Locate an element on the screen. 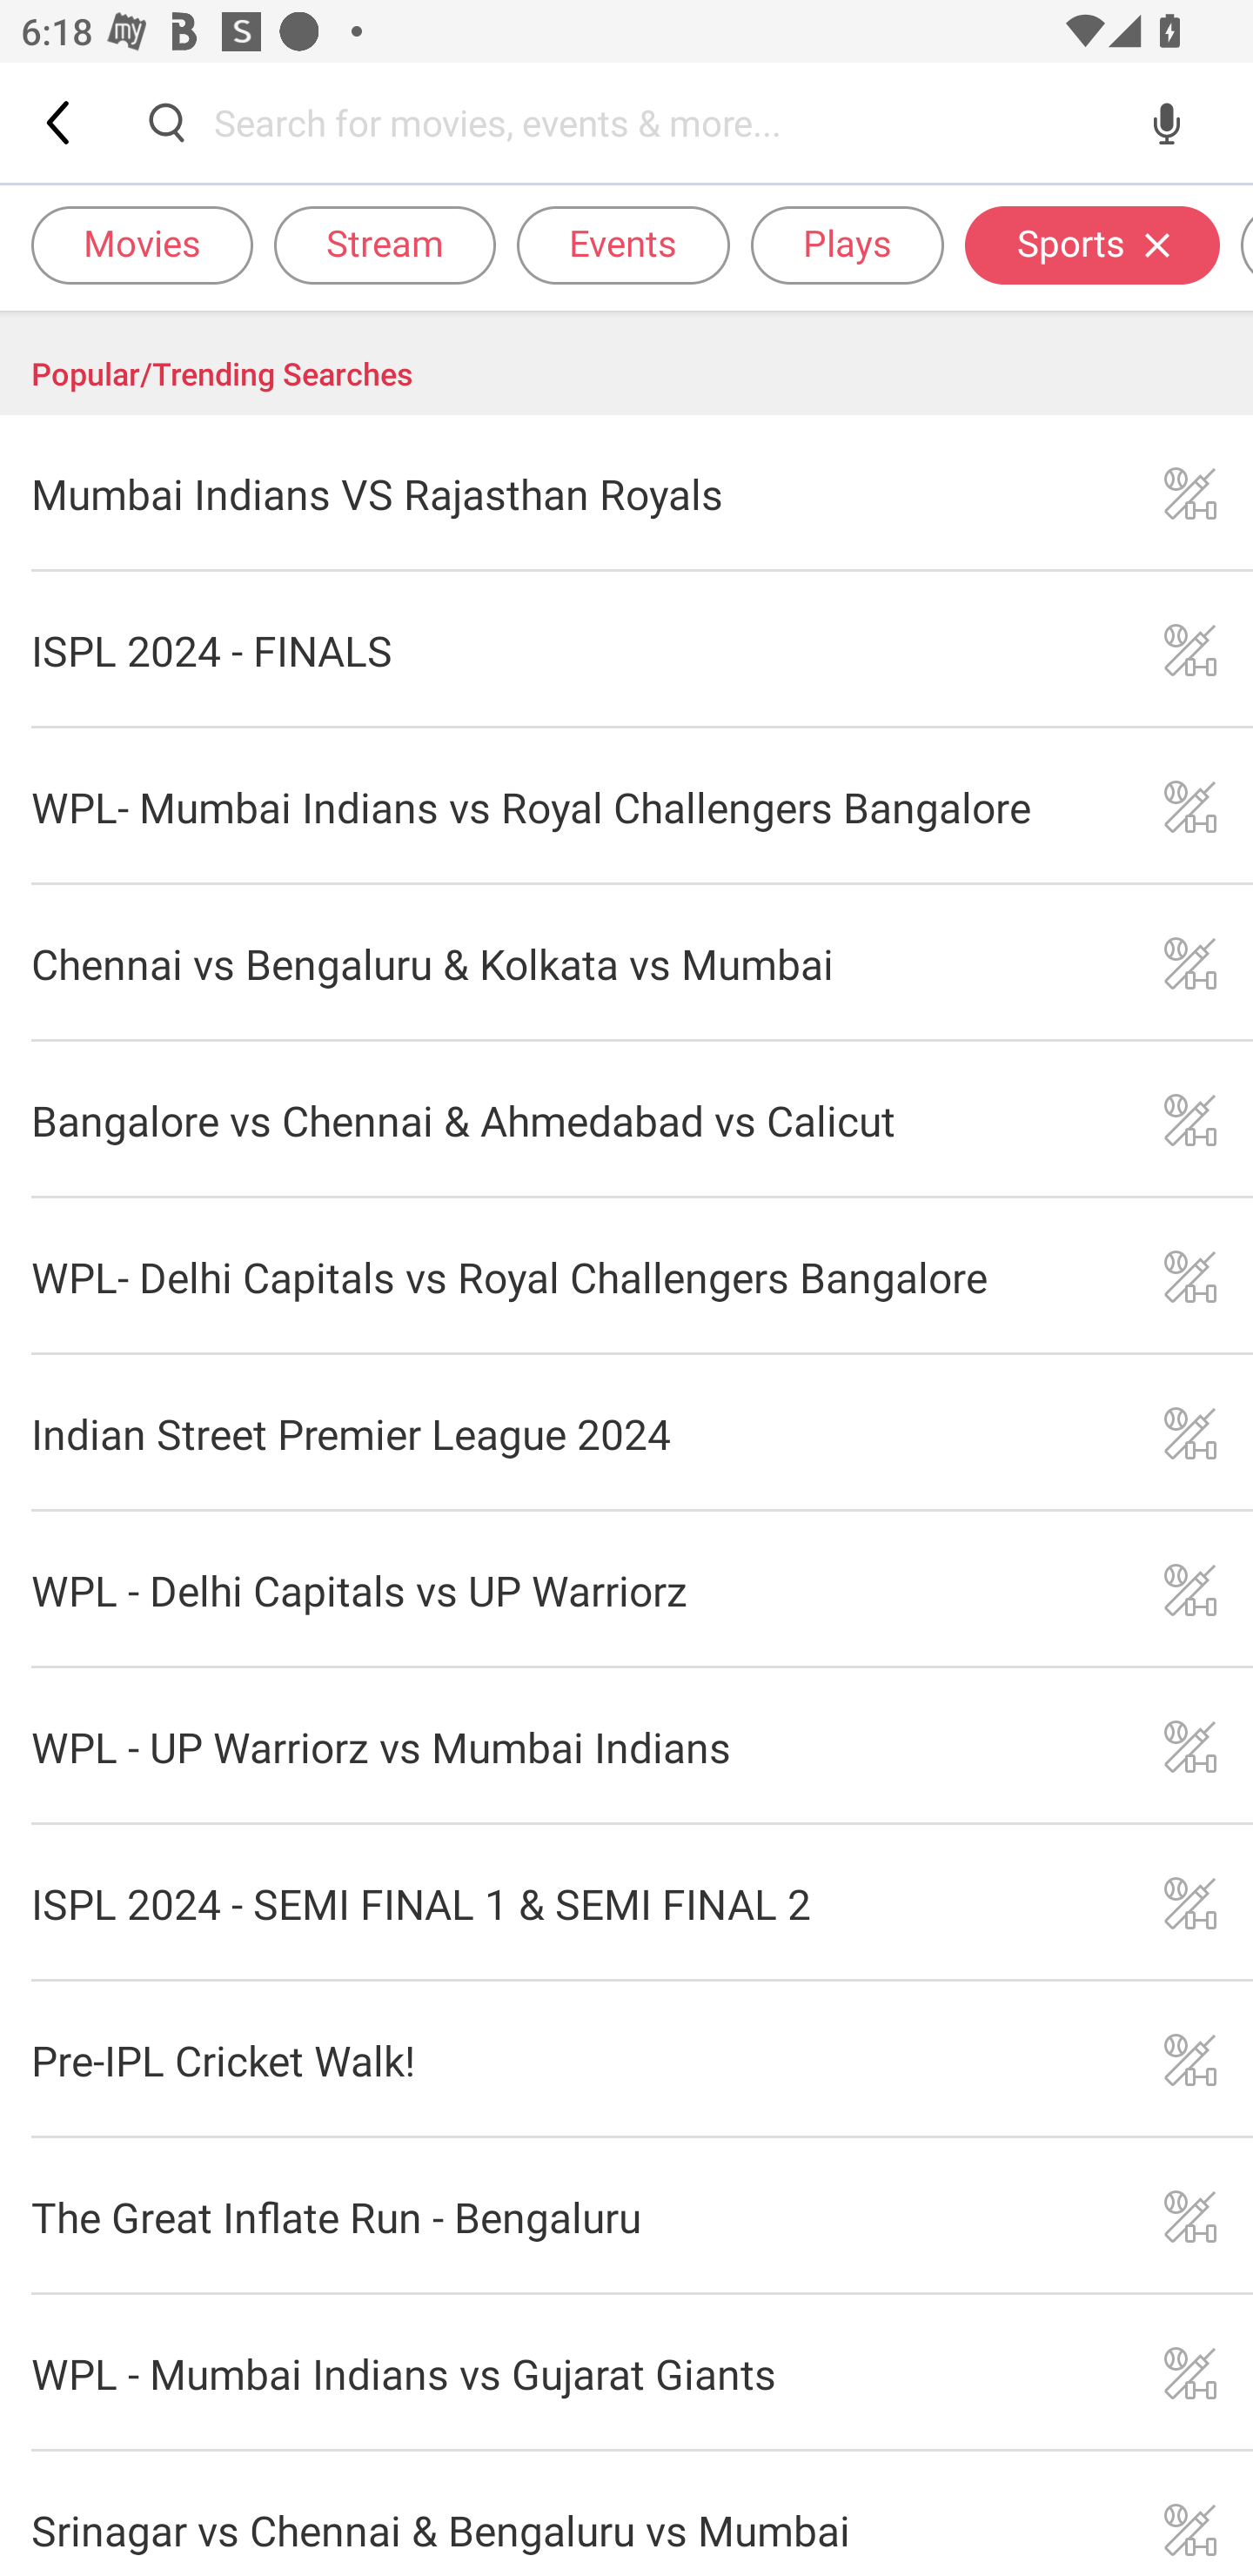 This screenshot has width=1253, height=2576. Plays is located at coordinates (847, 244).